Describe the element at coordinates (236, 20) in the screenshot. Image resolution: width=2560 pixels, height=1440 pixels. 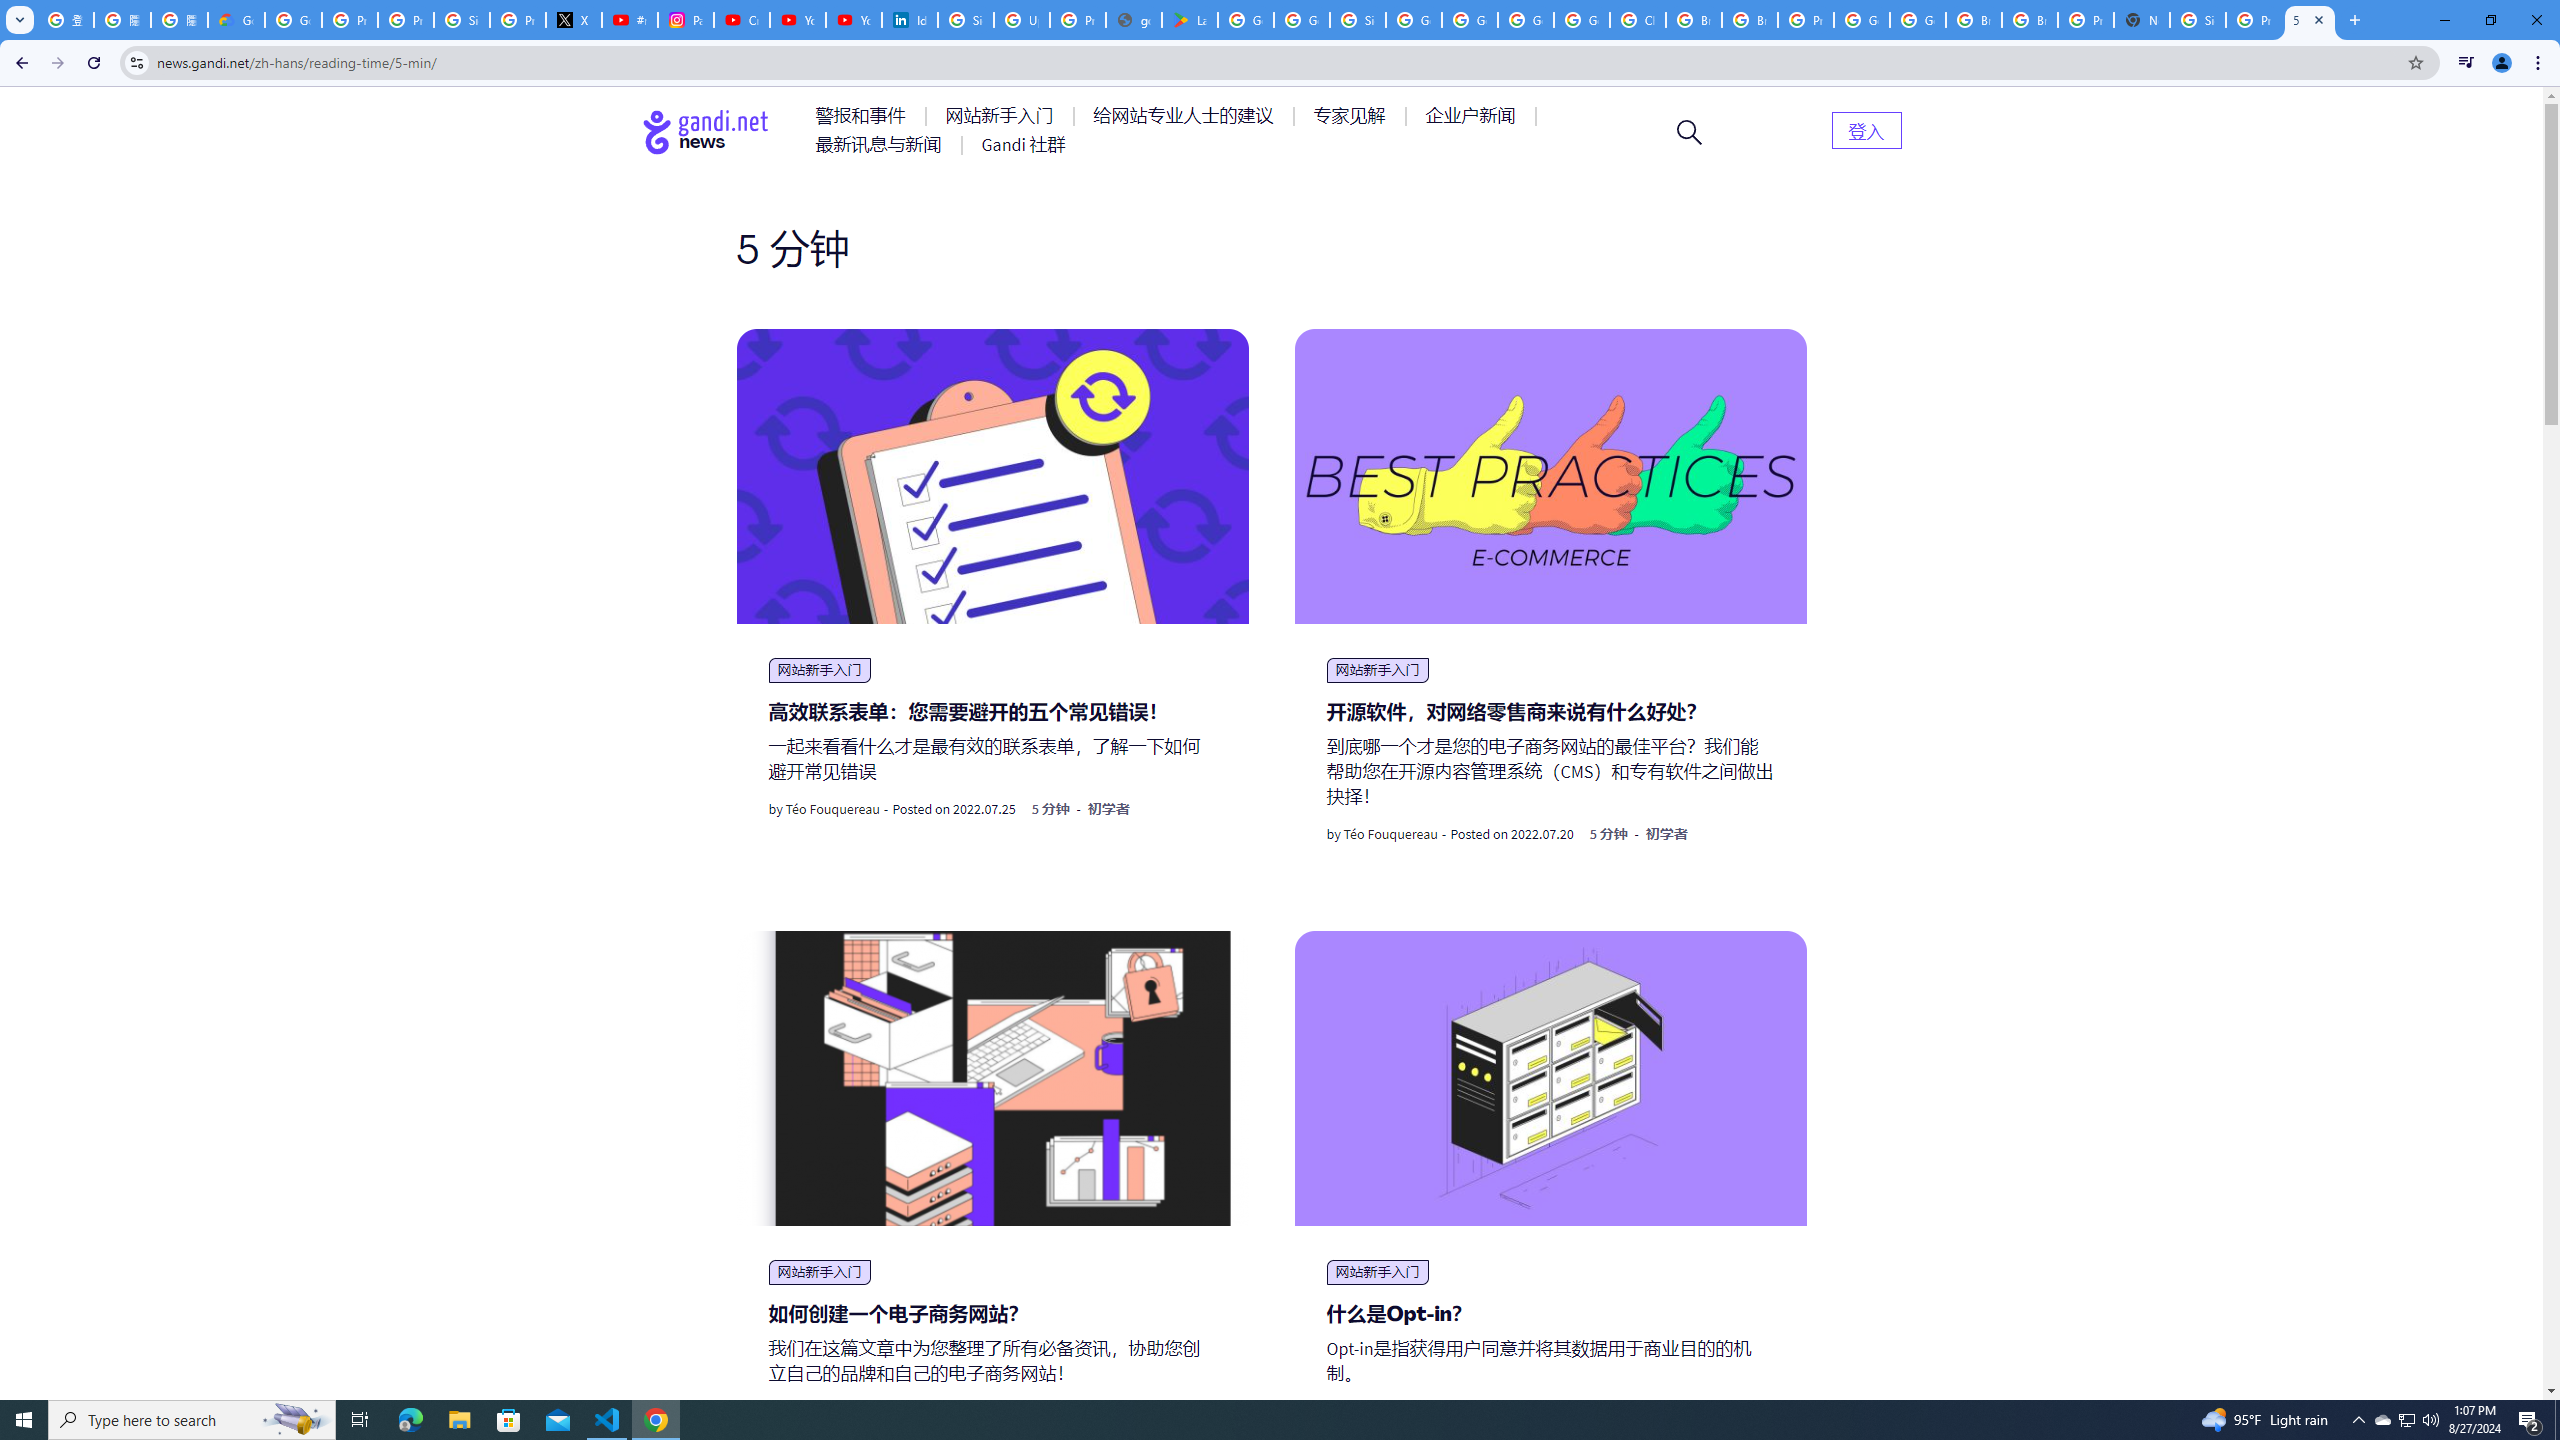
I see `Google Cloud Privacy Notice` at that location.